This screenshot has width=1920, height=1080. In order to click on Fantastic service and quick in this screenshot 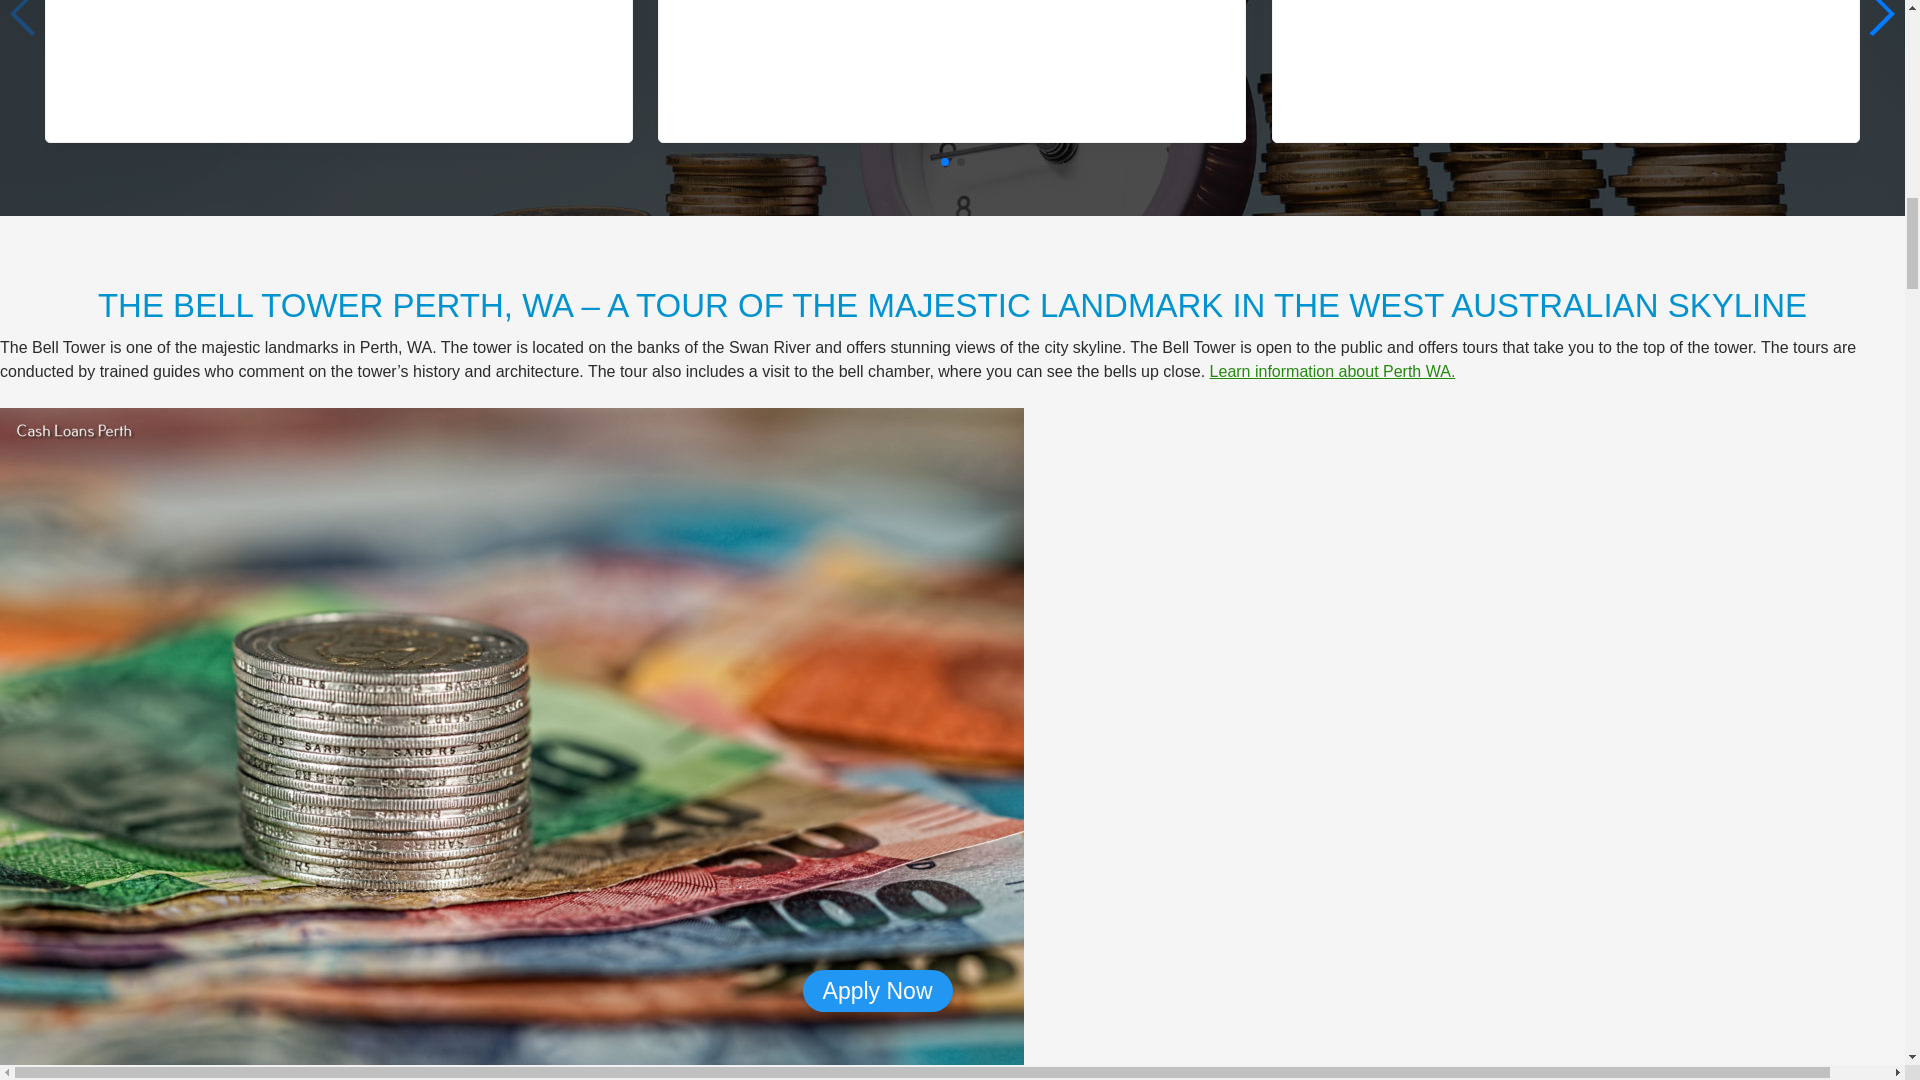, I will do `click(338, 62)`.